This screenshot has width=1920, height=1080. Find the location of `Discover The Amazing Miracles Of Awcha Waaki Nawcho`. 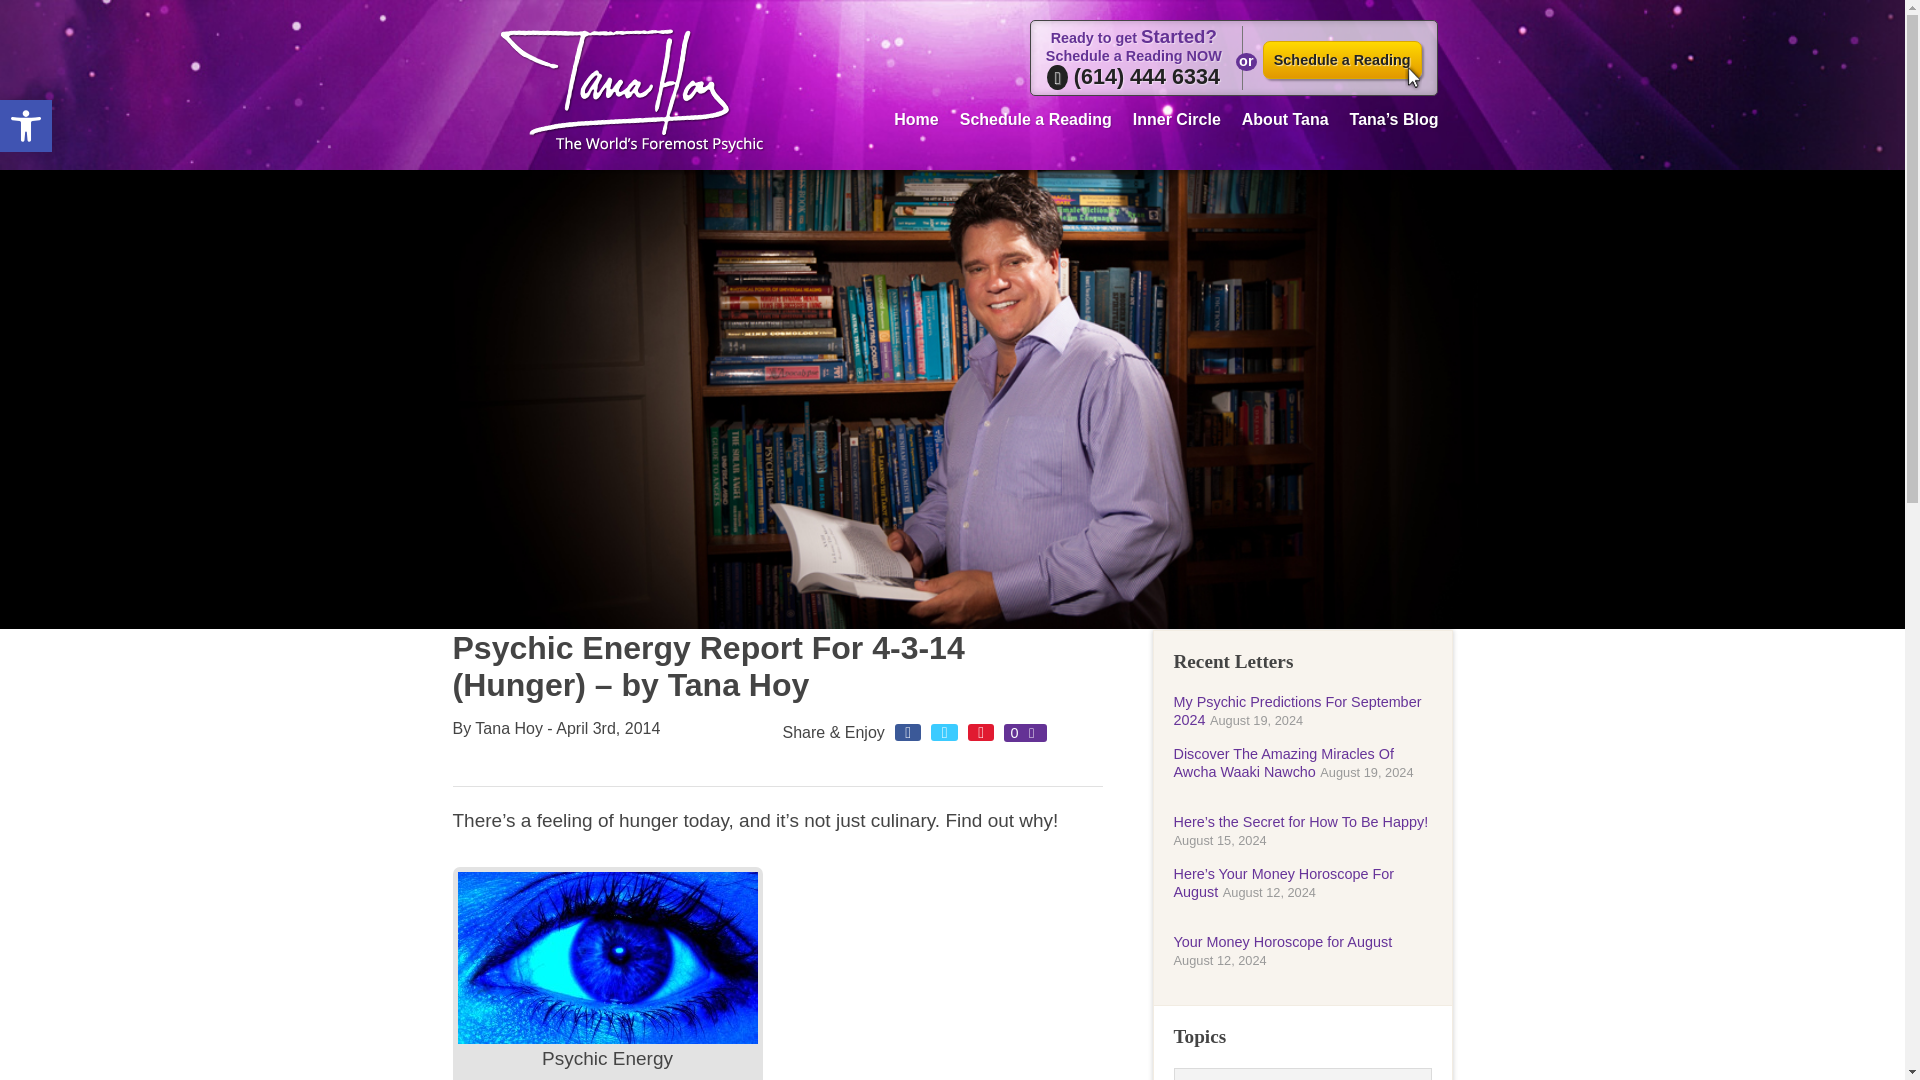

Discover The Amazing Miracles Of Awcha Waaki Nawcho is located at coordinates (916, 116).